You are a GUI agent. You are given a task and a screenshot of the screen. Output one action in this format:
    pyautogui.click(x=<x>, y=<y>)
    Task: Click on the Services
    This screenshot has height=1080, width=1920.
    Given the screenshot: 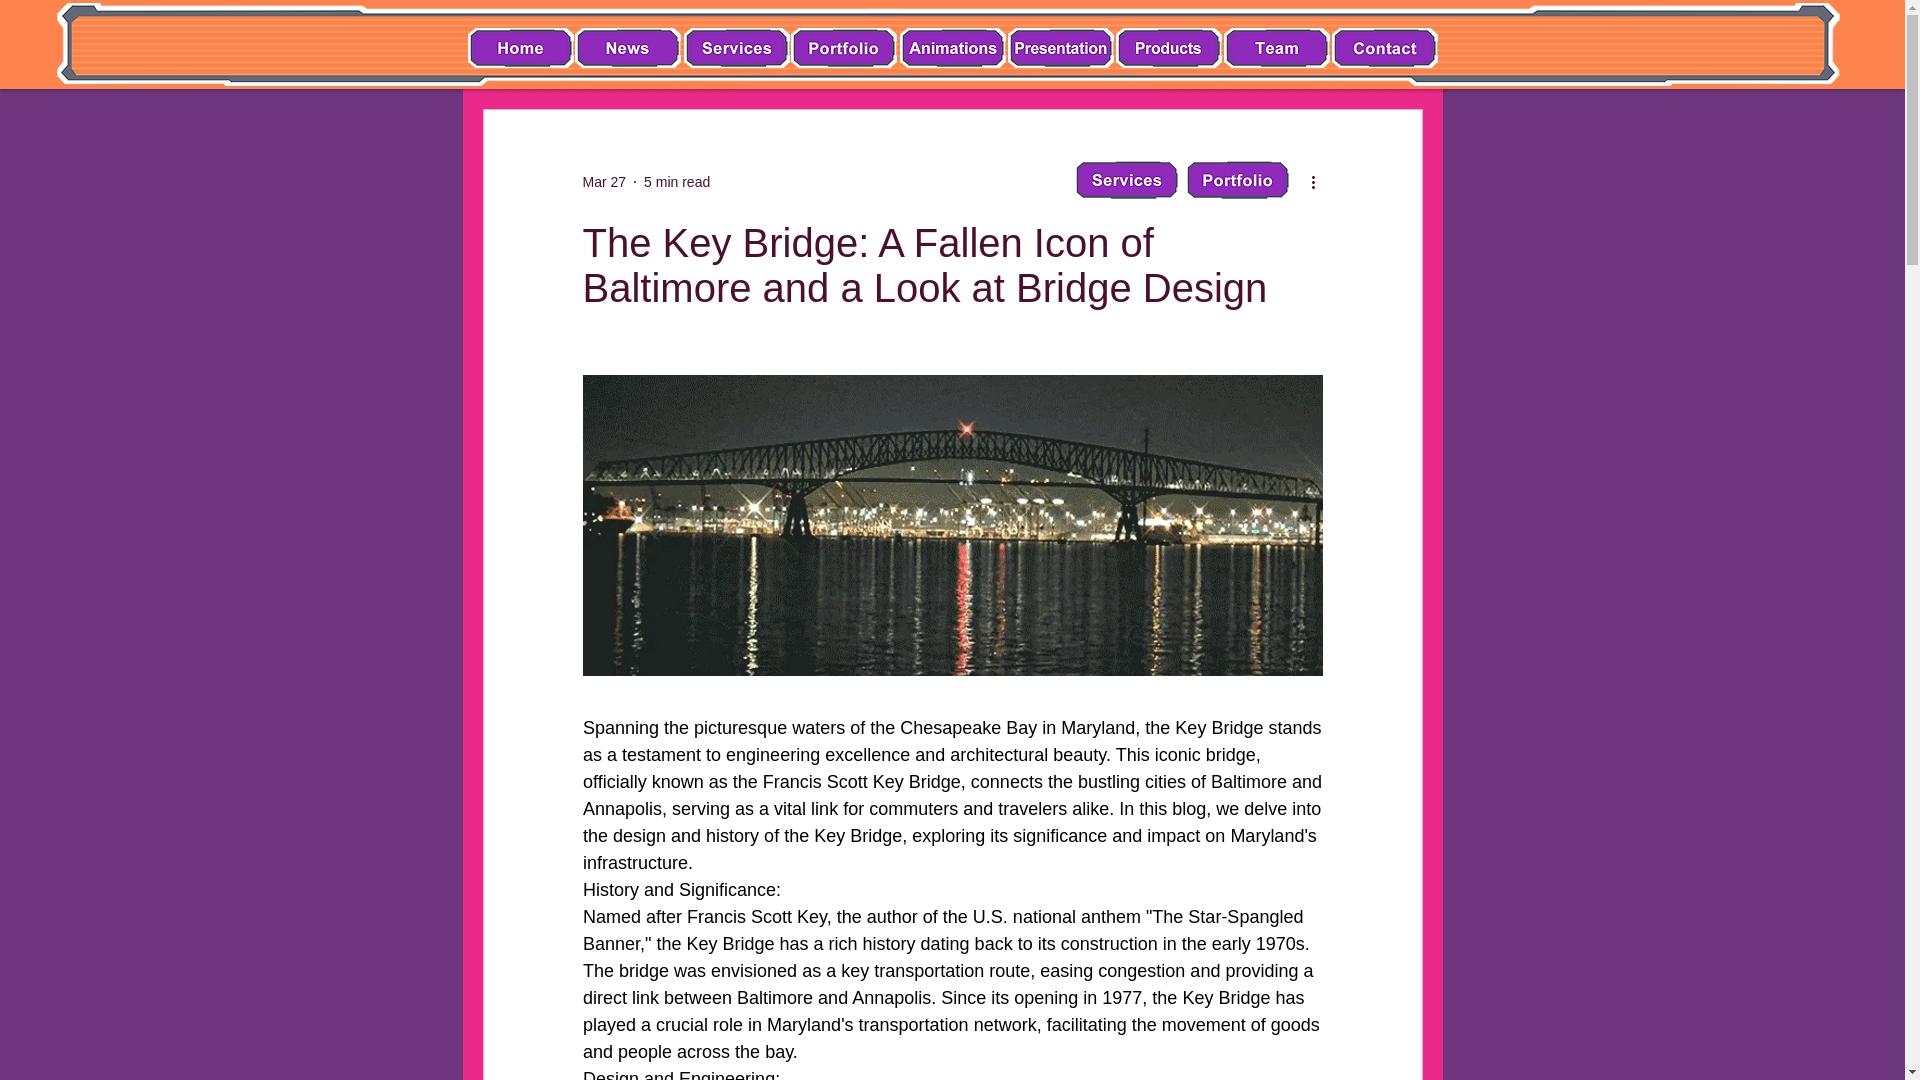 What is the action you would take?
    pyautogui.click(x=736, y=48)
    